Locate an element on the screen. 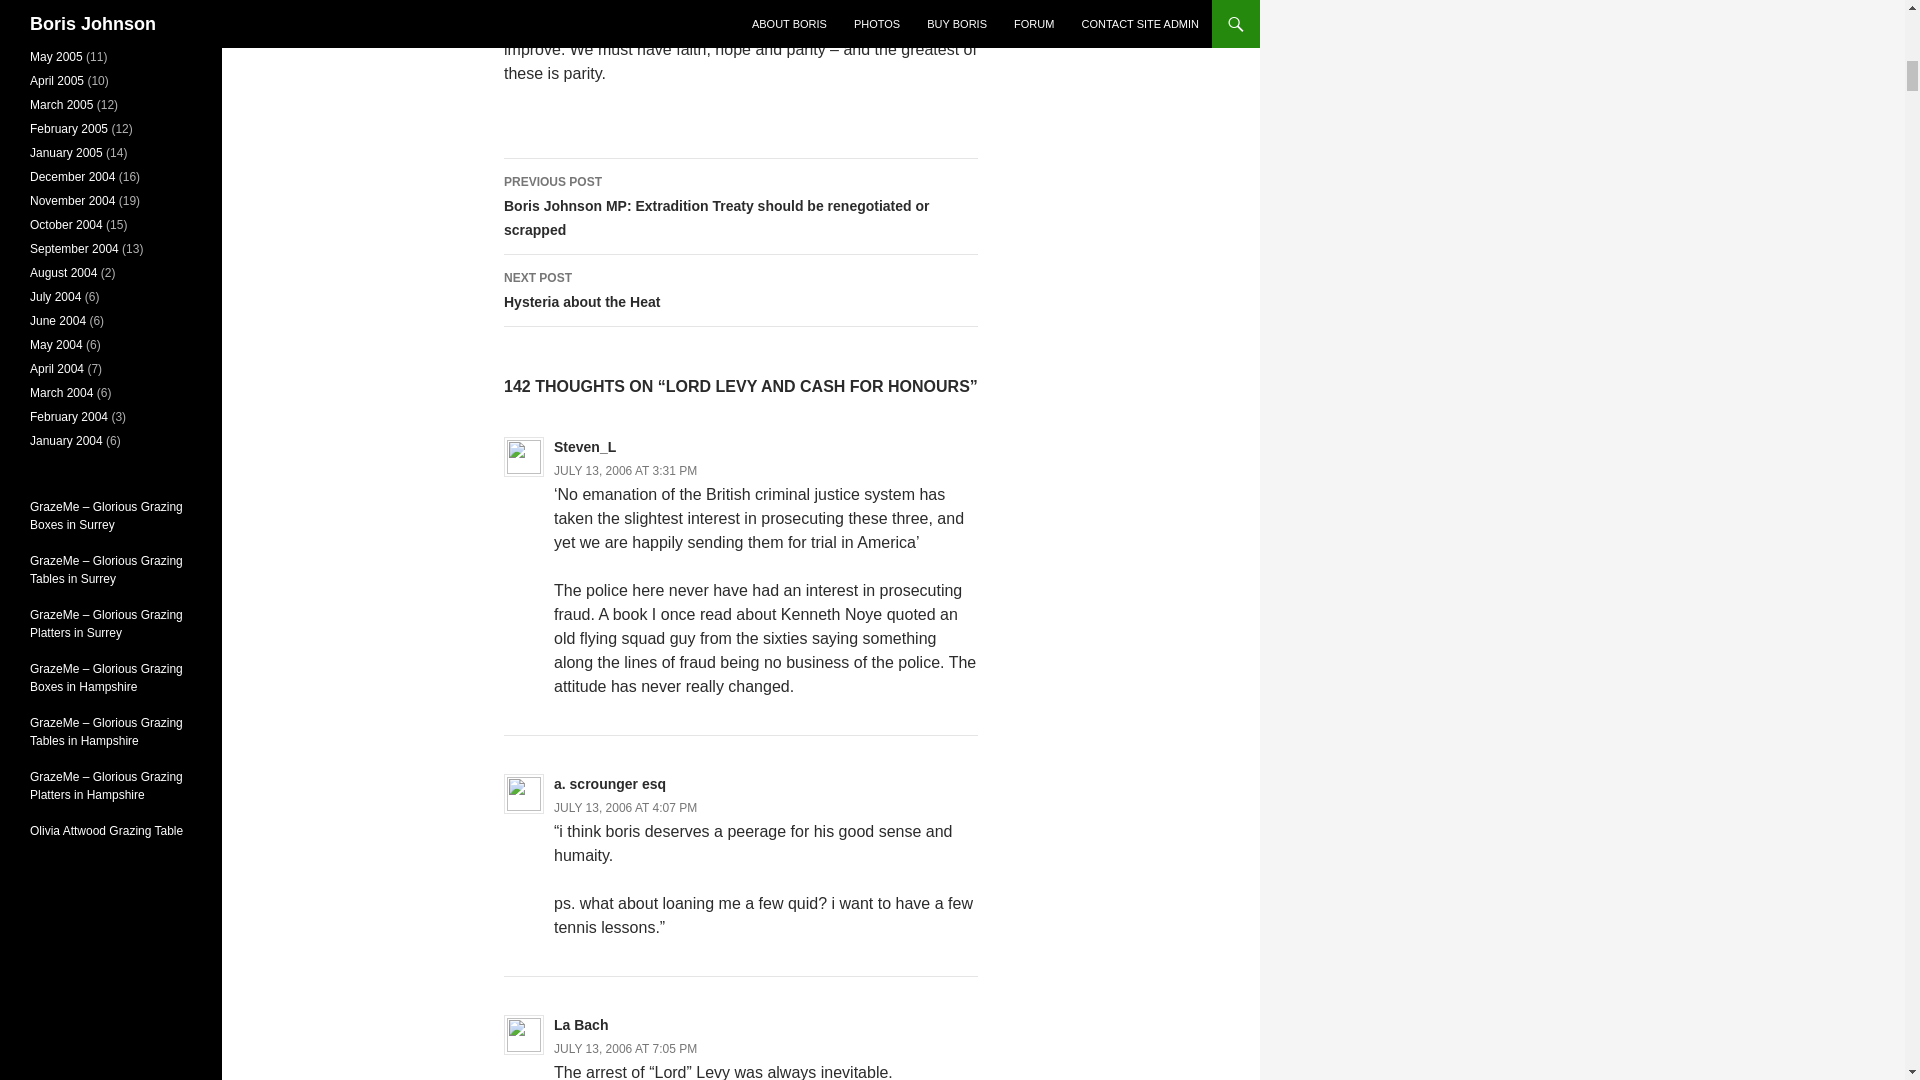 The height and width of the screenshot is (1080, 1920). JULY 13, 2006 AT 3:31 PM is located at coordinates (625, 471).